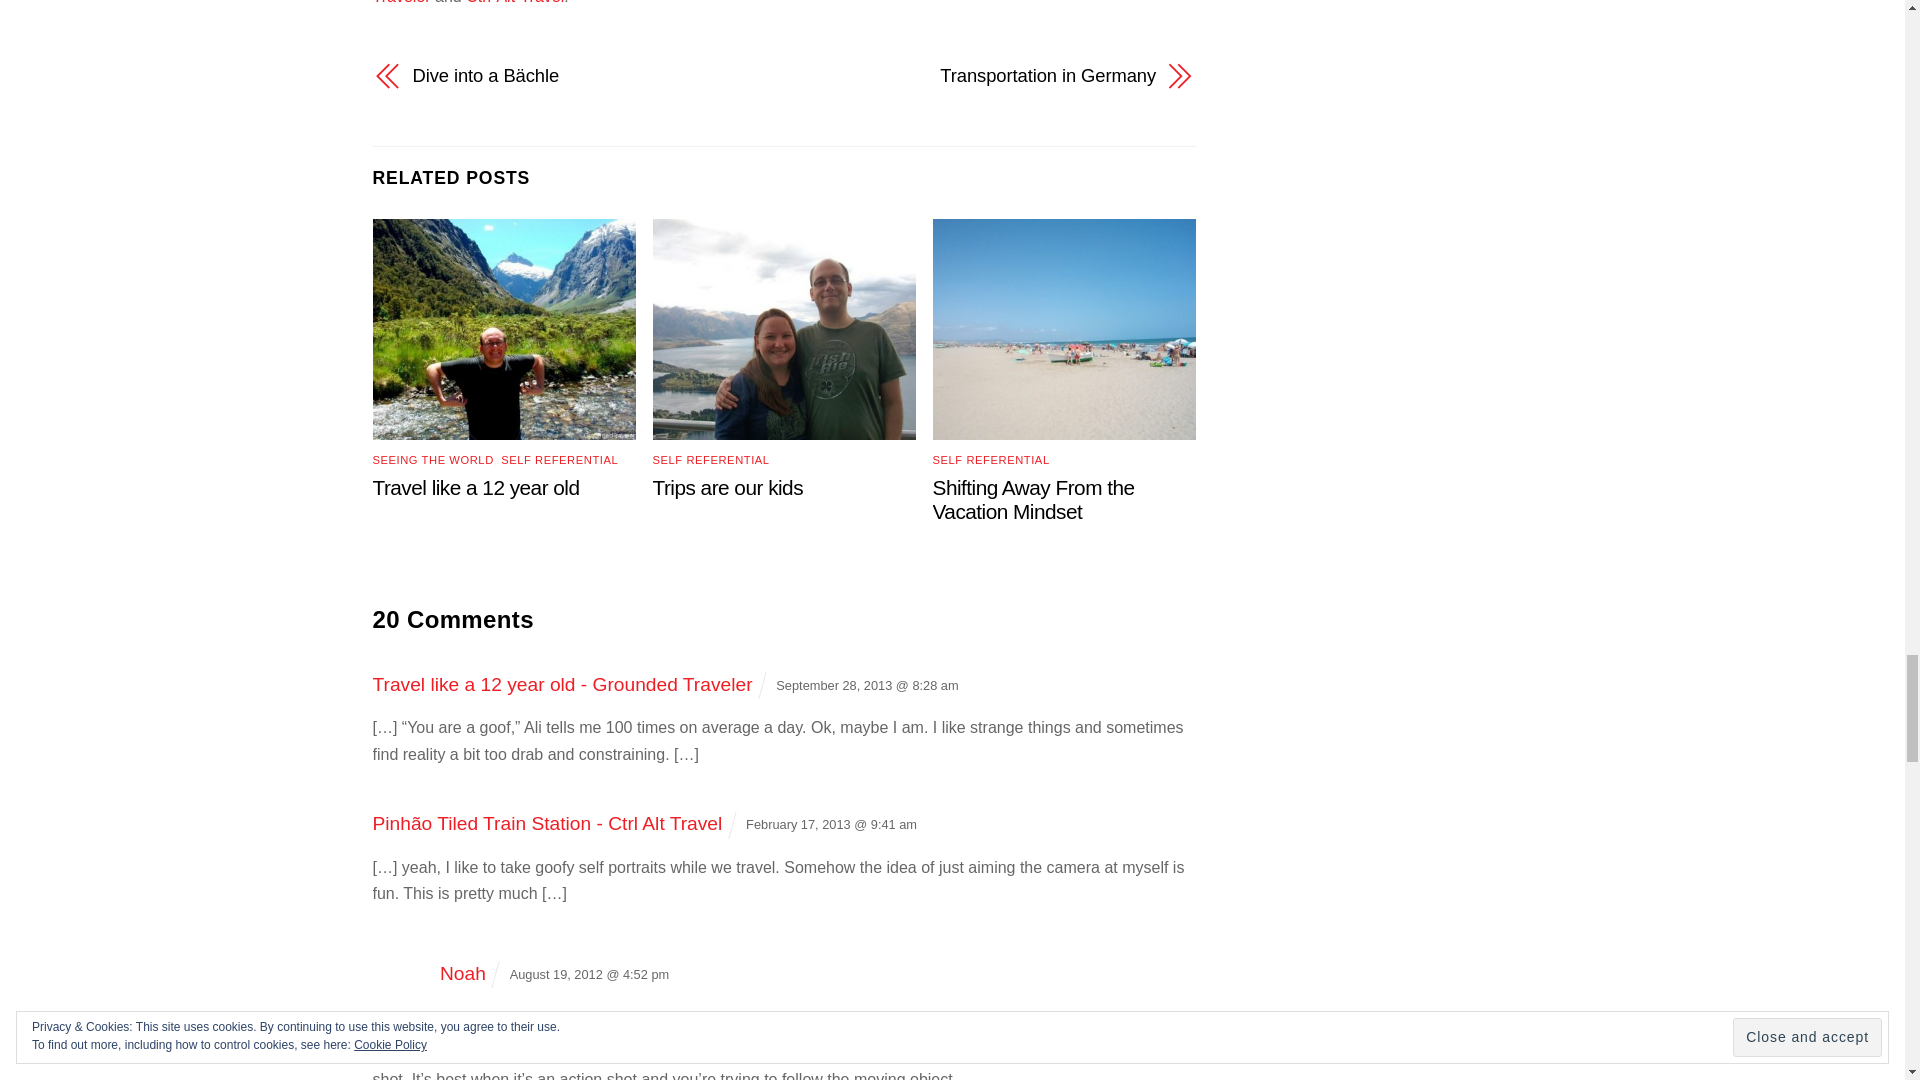 This screenshot has width=1920, height=1080. I want to click on SEEING THE WORLD, so click(432, 459).